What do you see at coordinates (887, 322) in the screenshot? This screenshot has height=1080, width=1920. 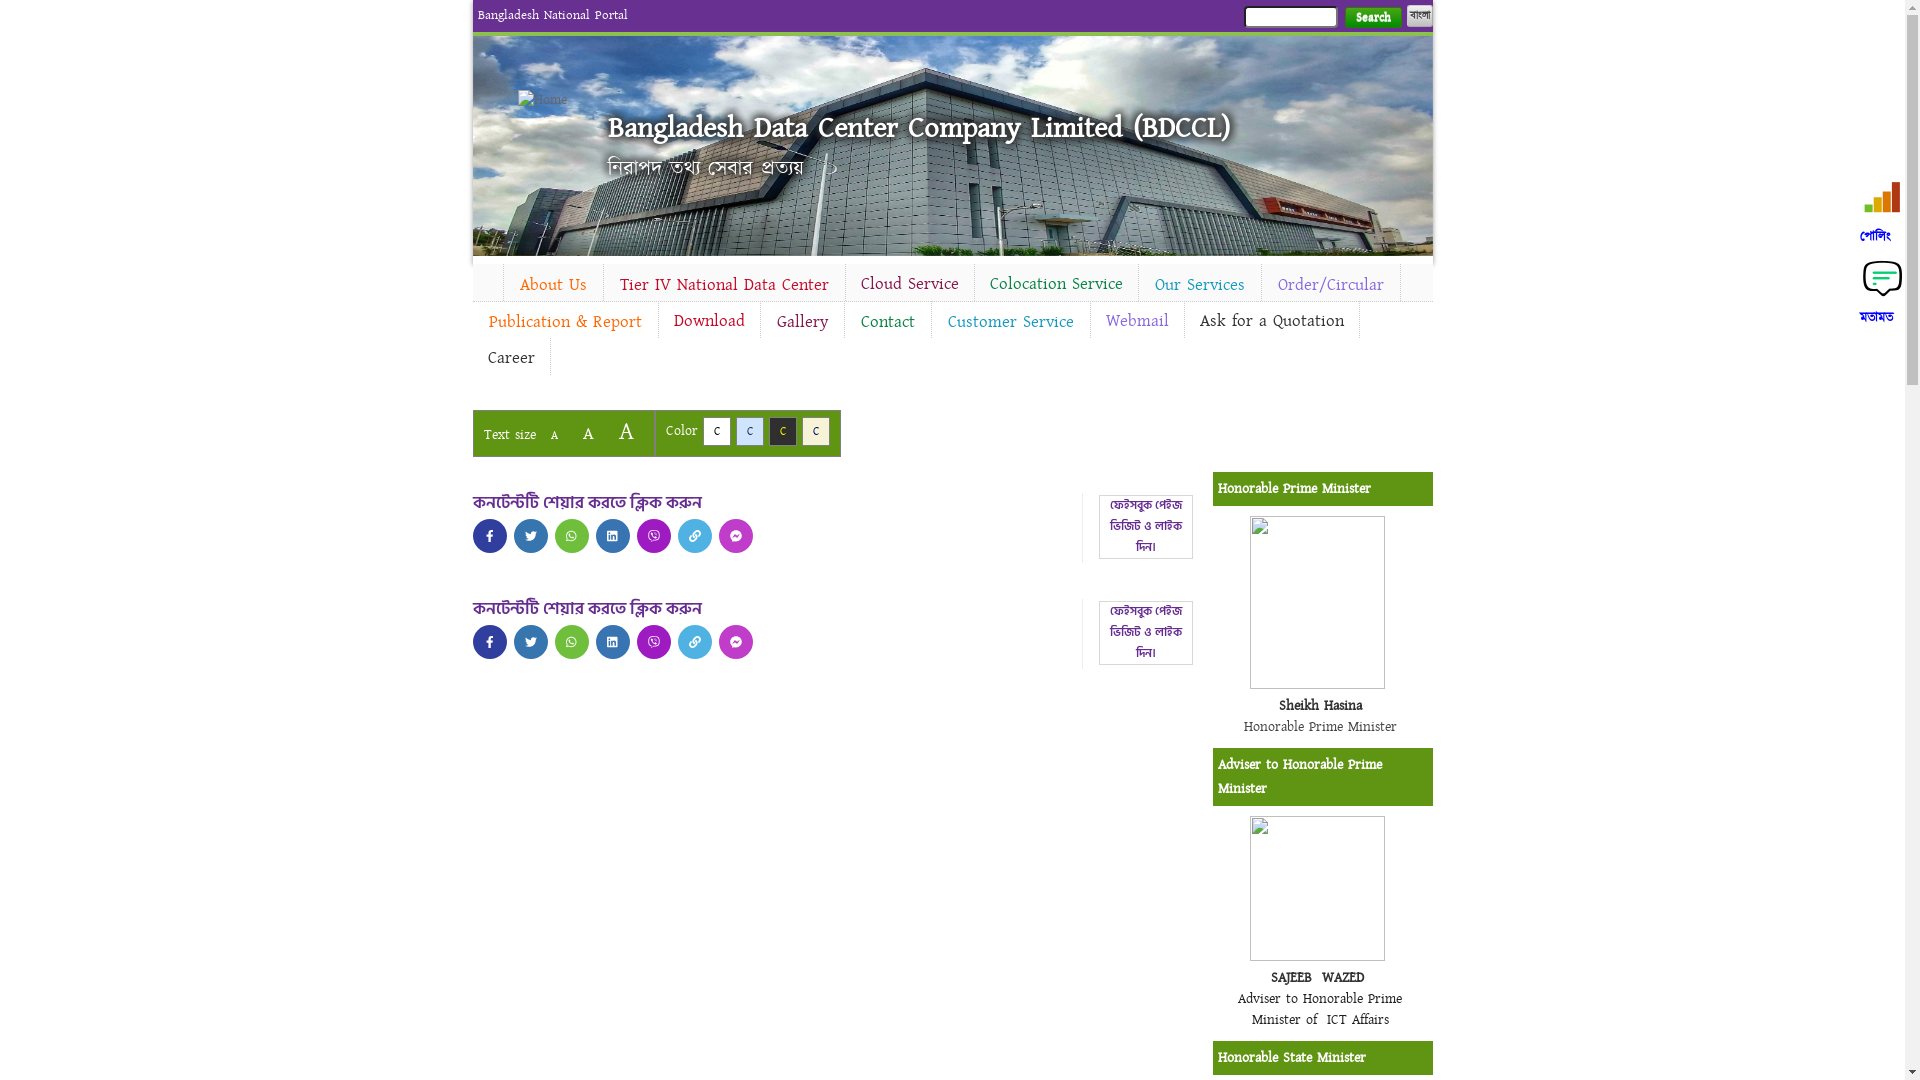 I see `Contact` at bounding box center [887, 322].